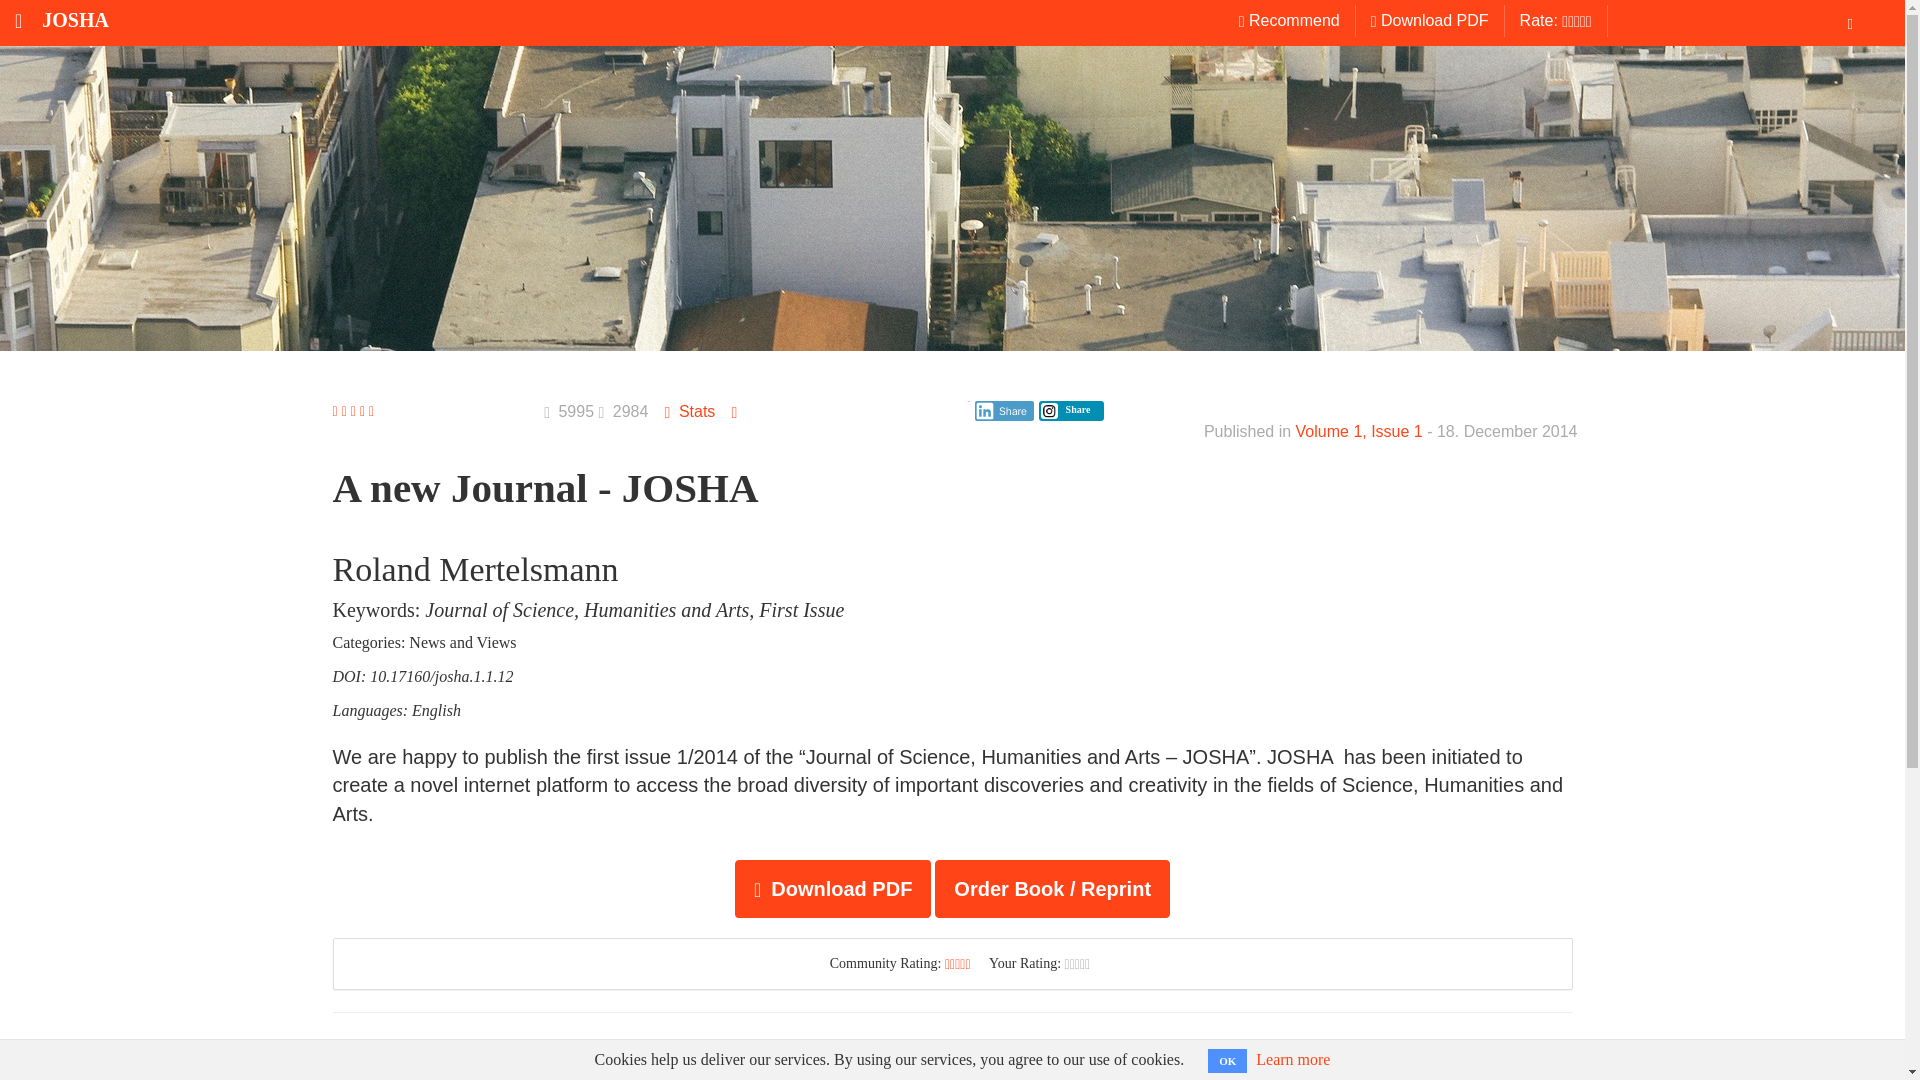  What do you see at coordinates (1290, 20) in the screenshot?
I see `Recommend` at bounding box center [1290, 20].